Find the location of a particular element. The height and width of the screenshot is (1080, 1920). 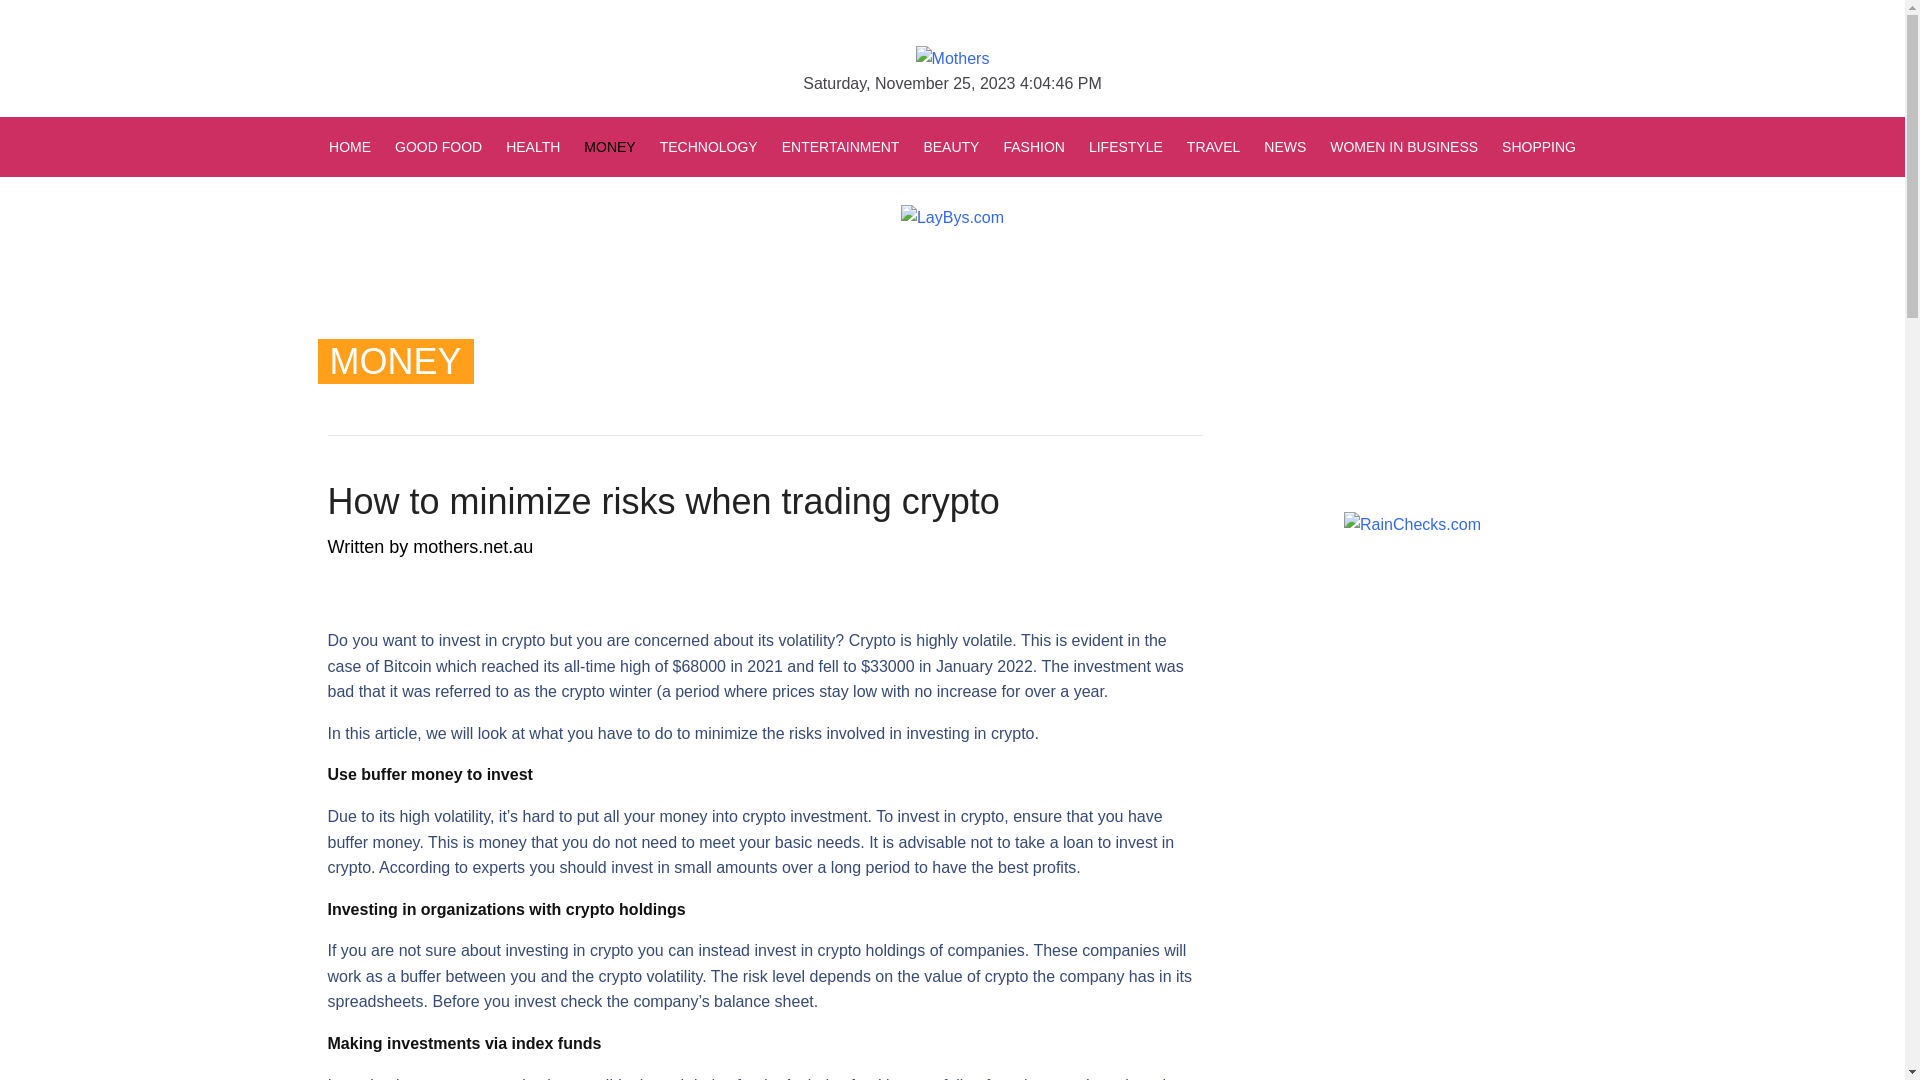

ENTERTAINMENT is located at coordinates (841, 147).